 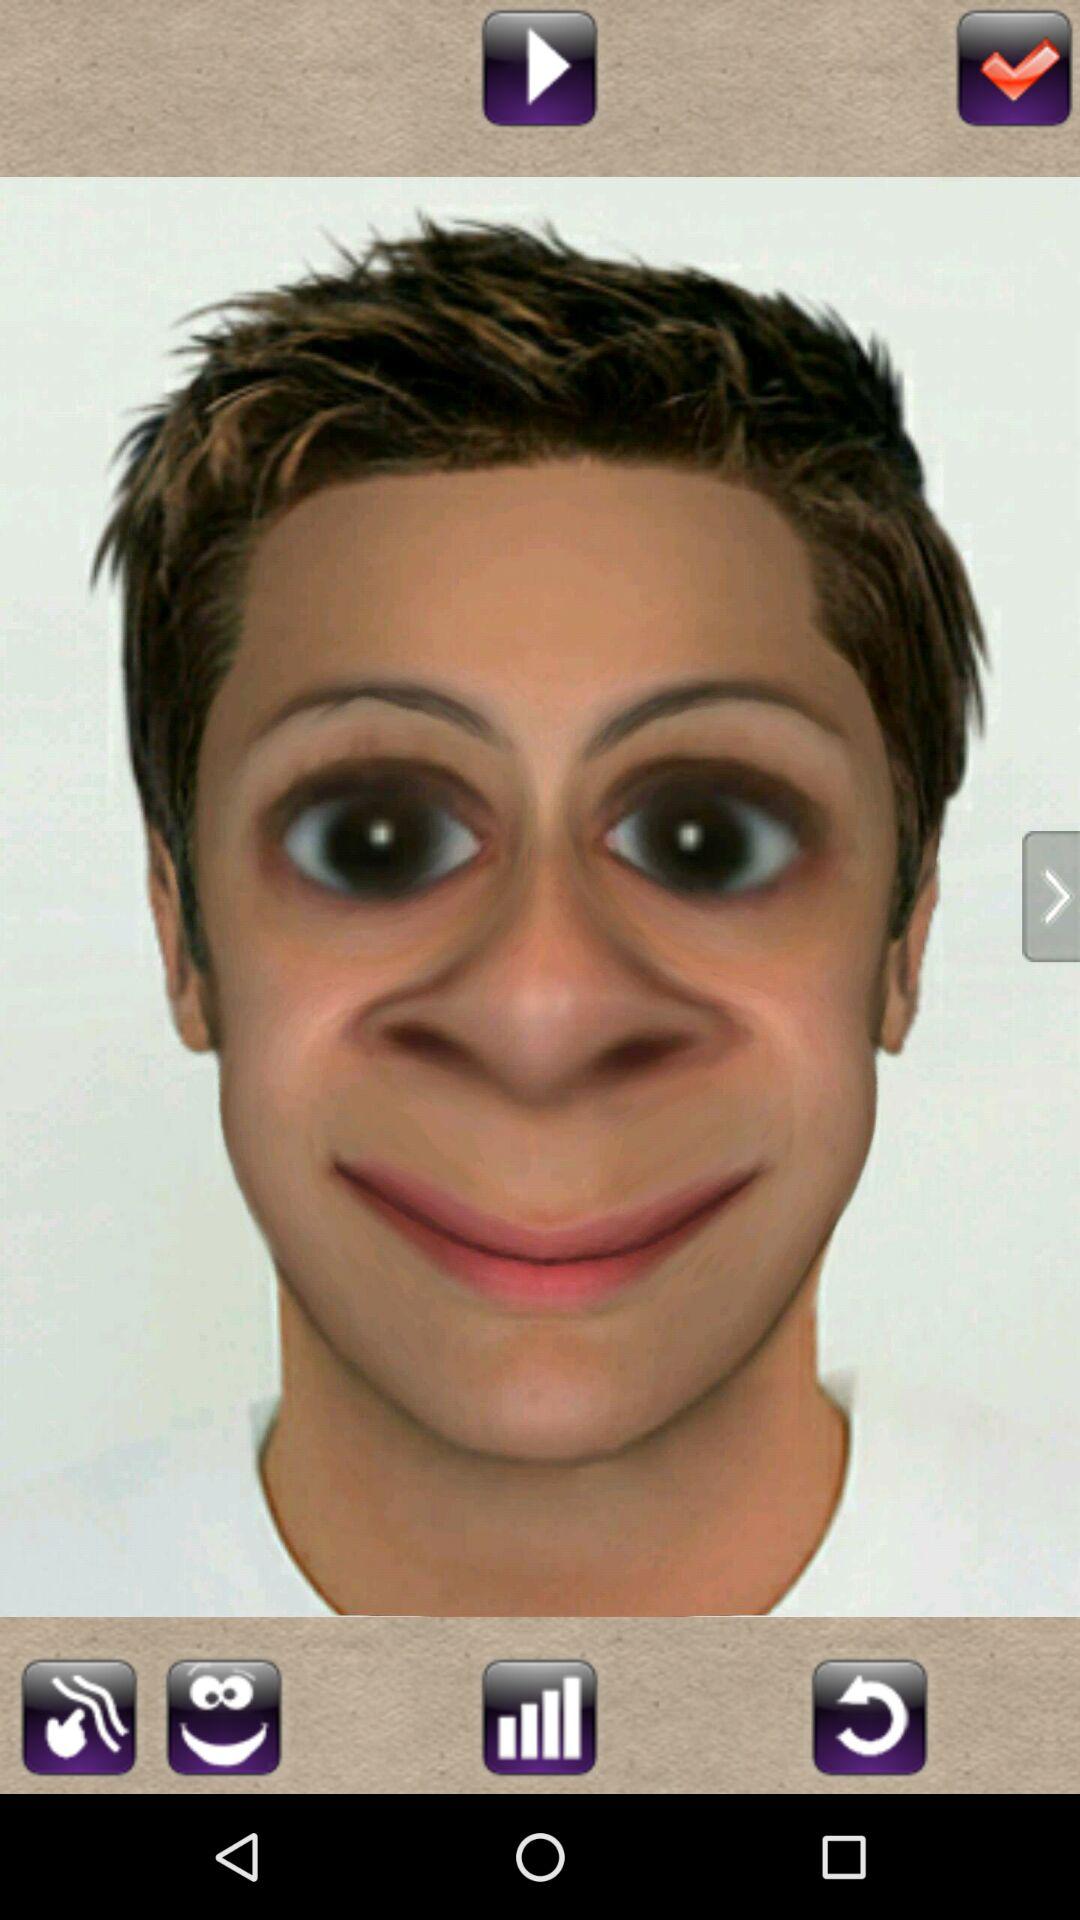 I want to click on go back, so click(x=870, y=1714).